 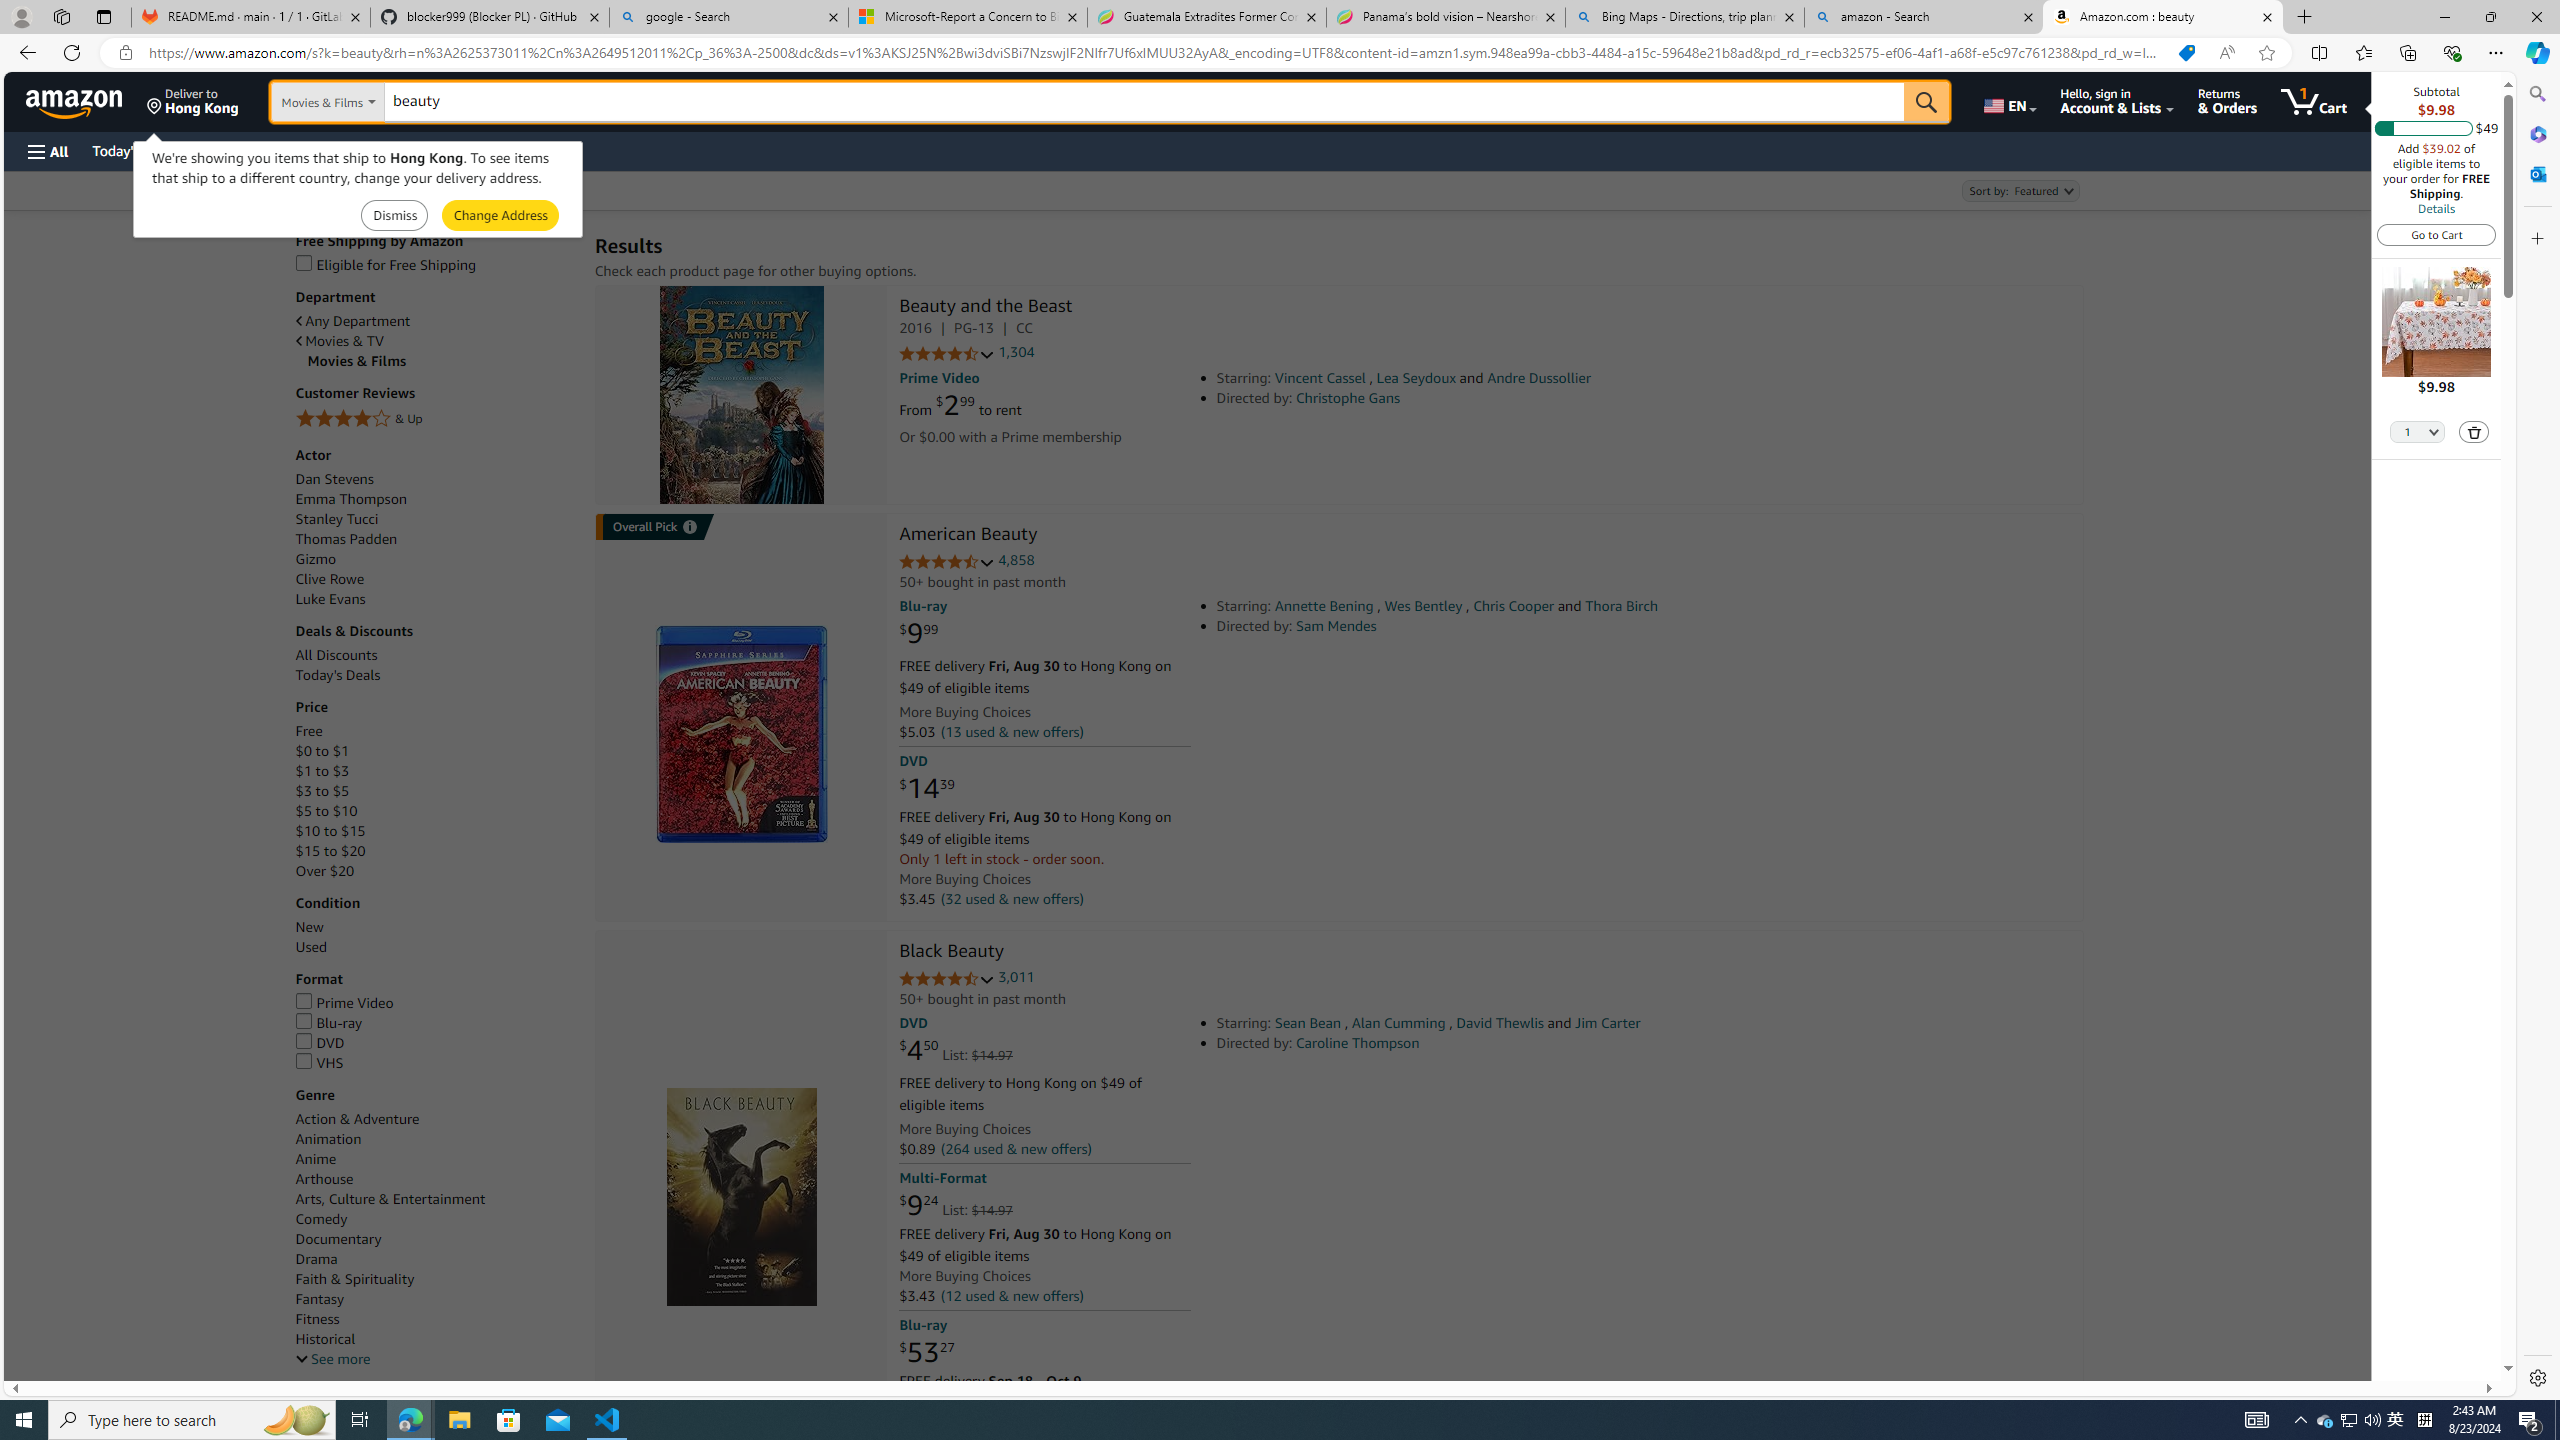 I want to click on (264 used & new offers), so click(x=1016, y=1150).